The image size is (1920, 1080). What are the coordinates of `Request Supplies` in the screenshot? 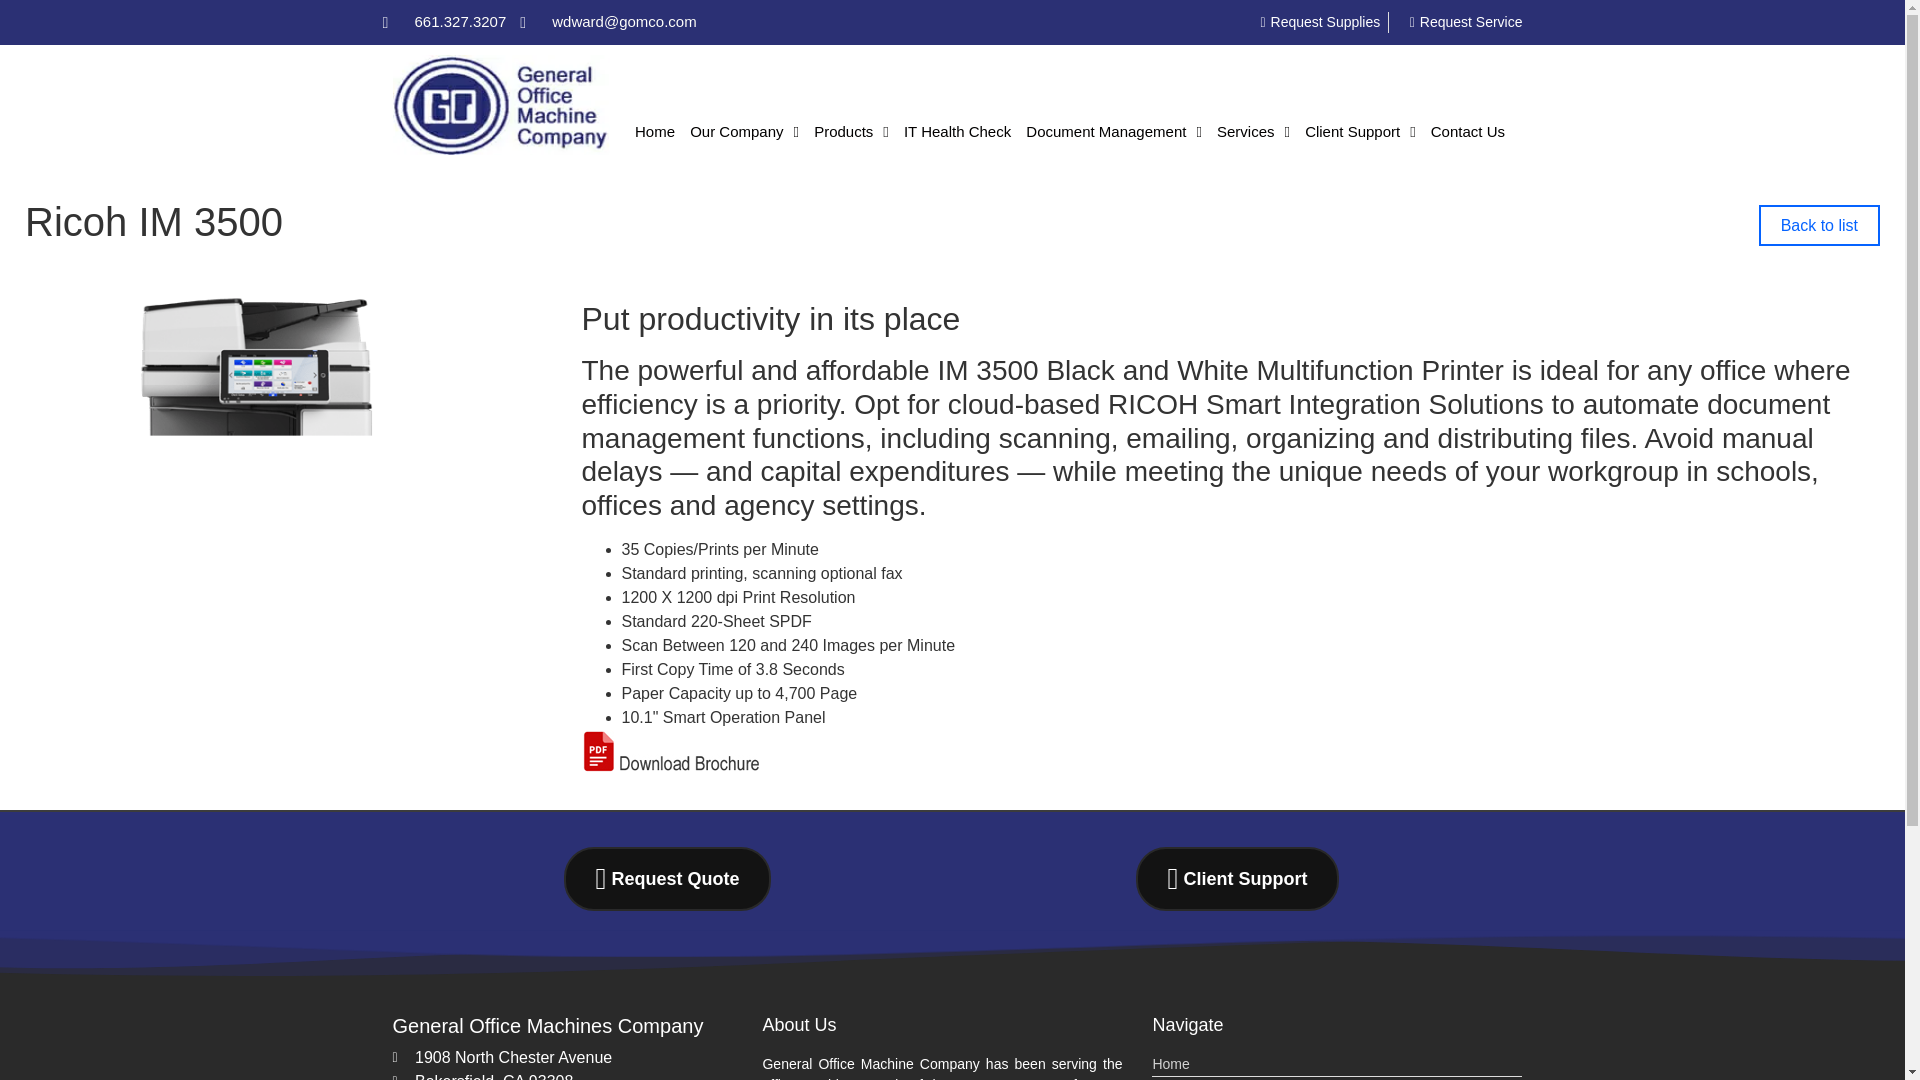 It's located at (1314, 22).